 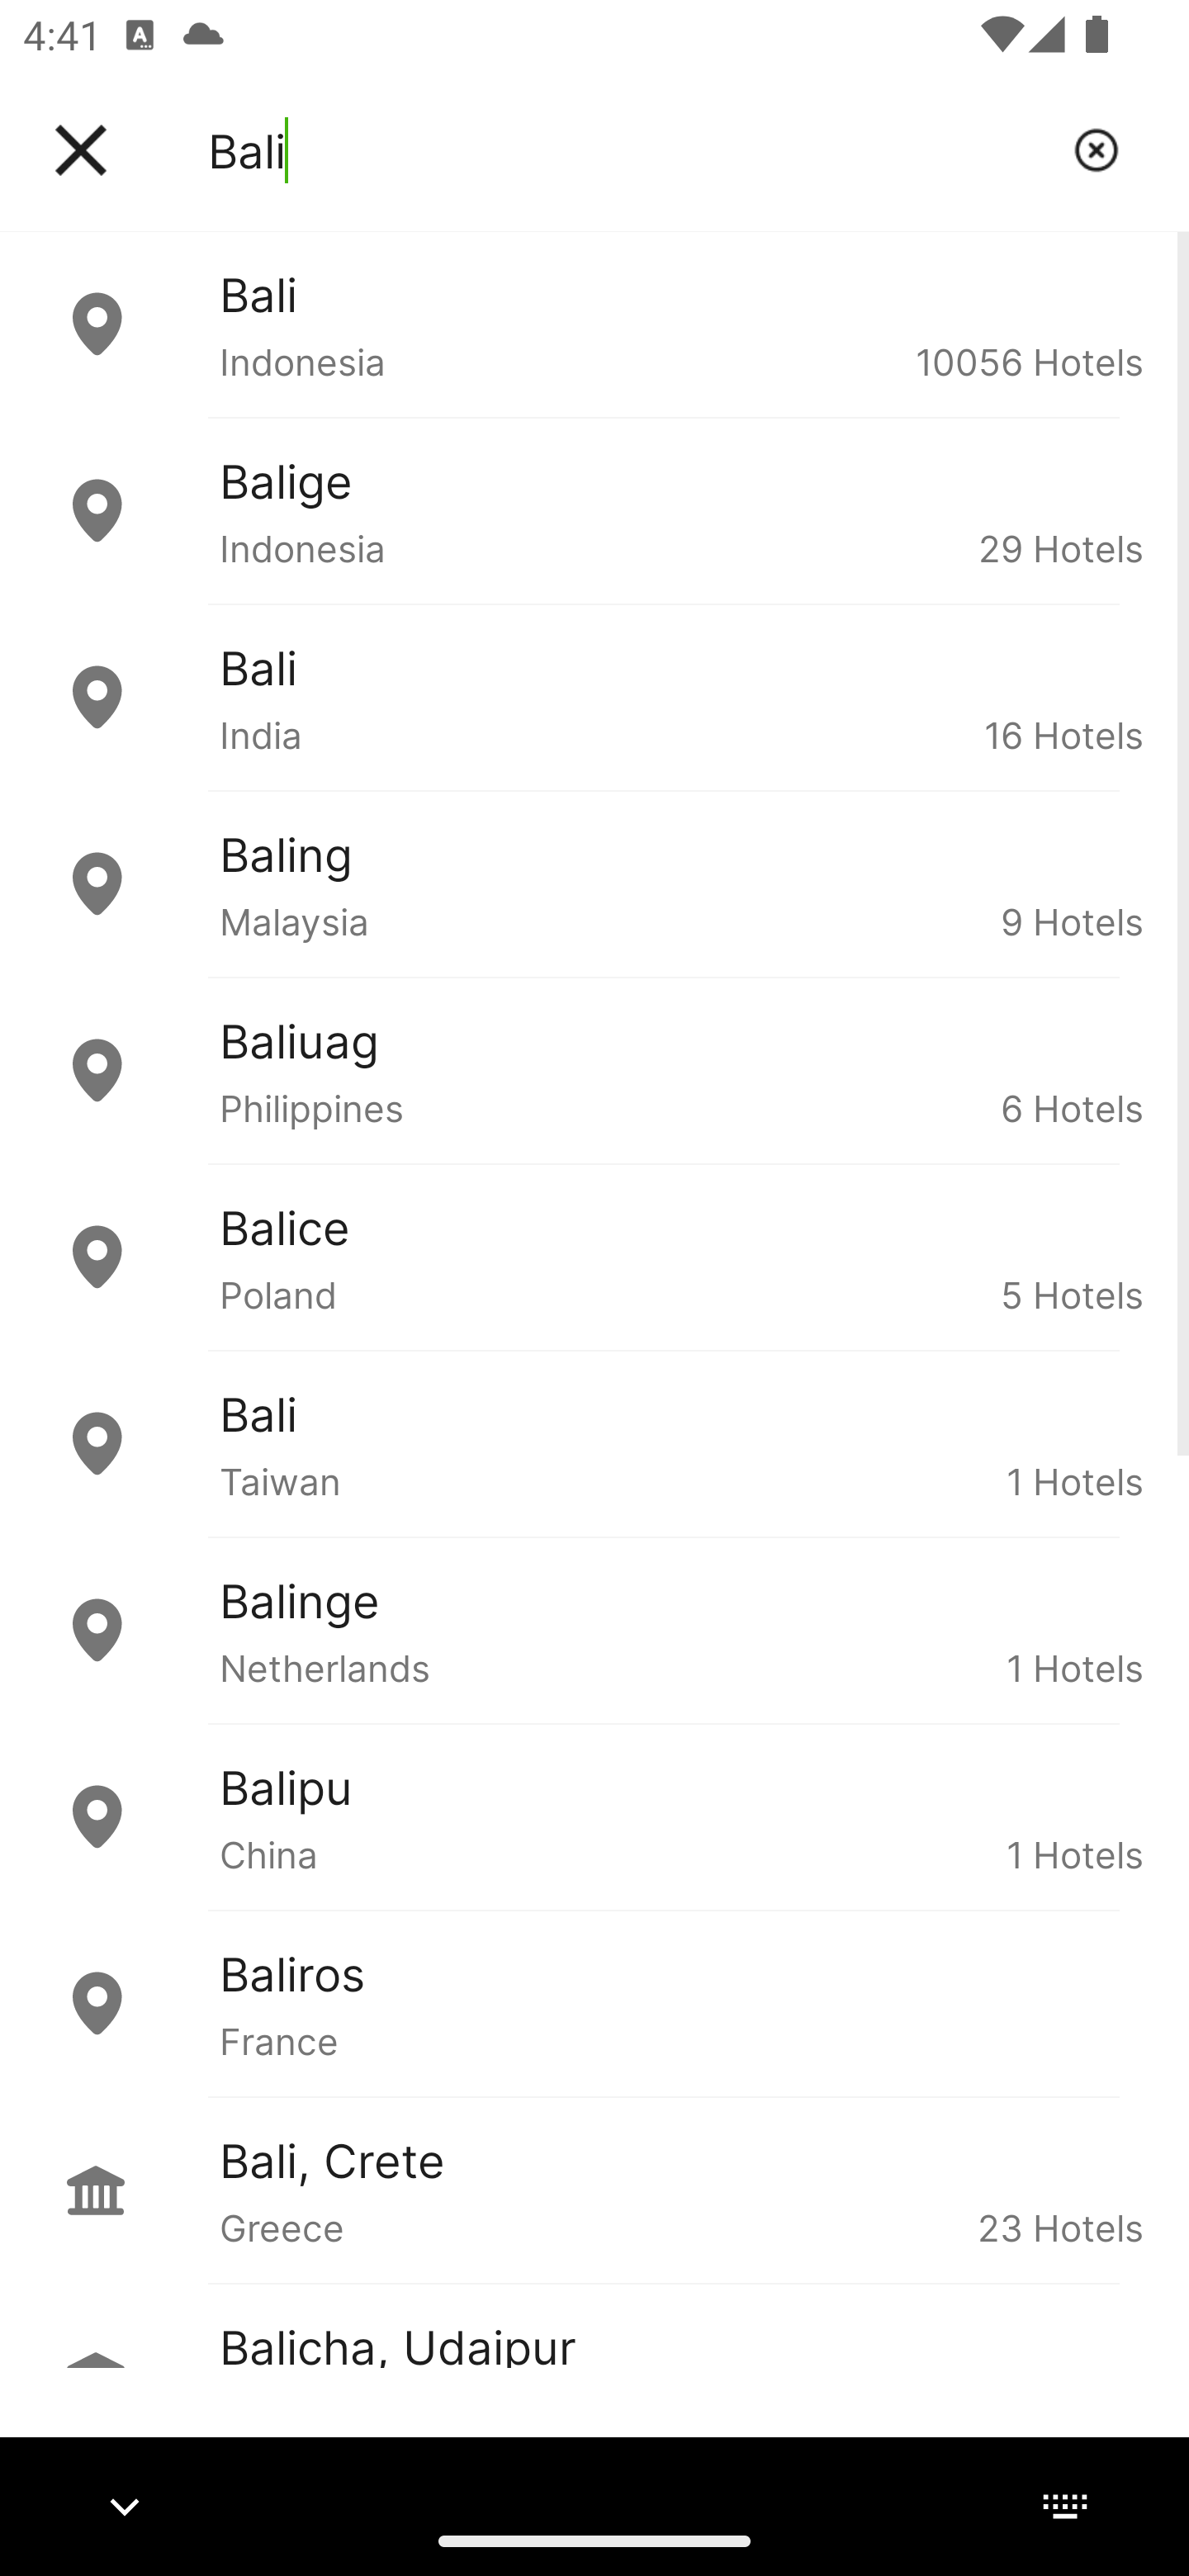 I want to click on Baliuag Philippines 6 Hotels, so click(x=594, y=1072).